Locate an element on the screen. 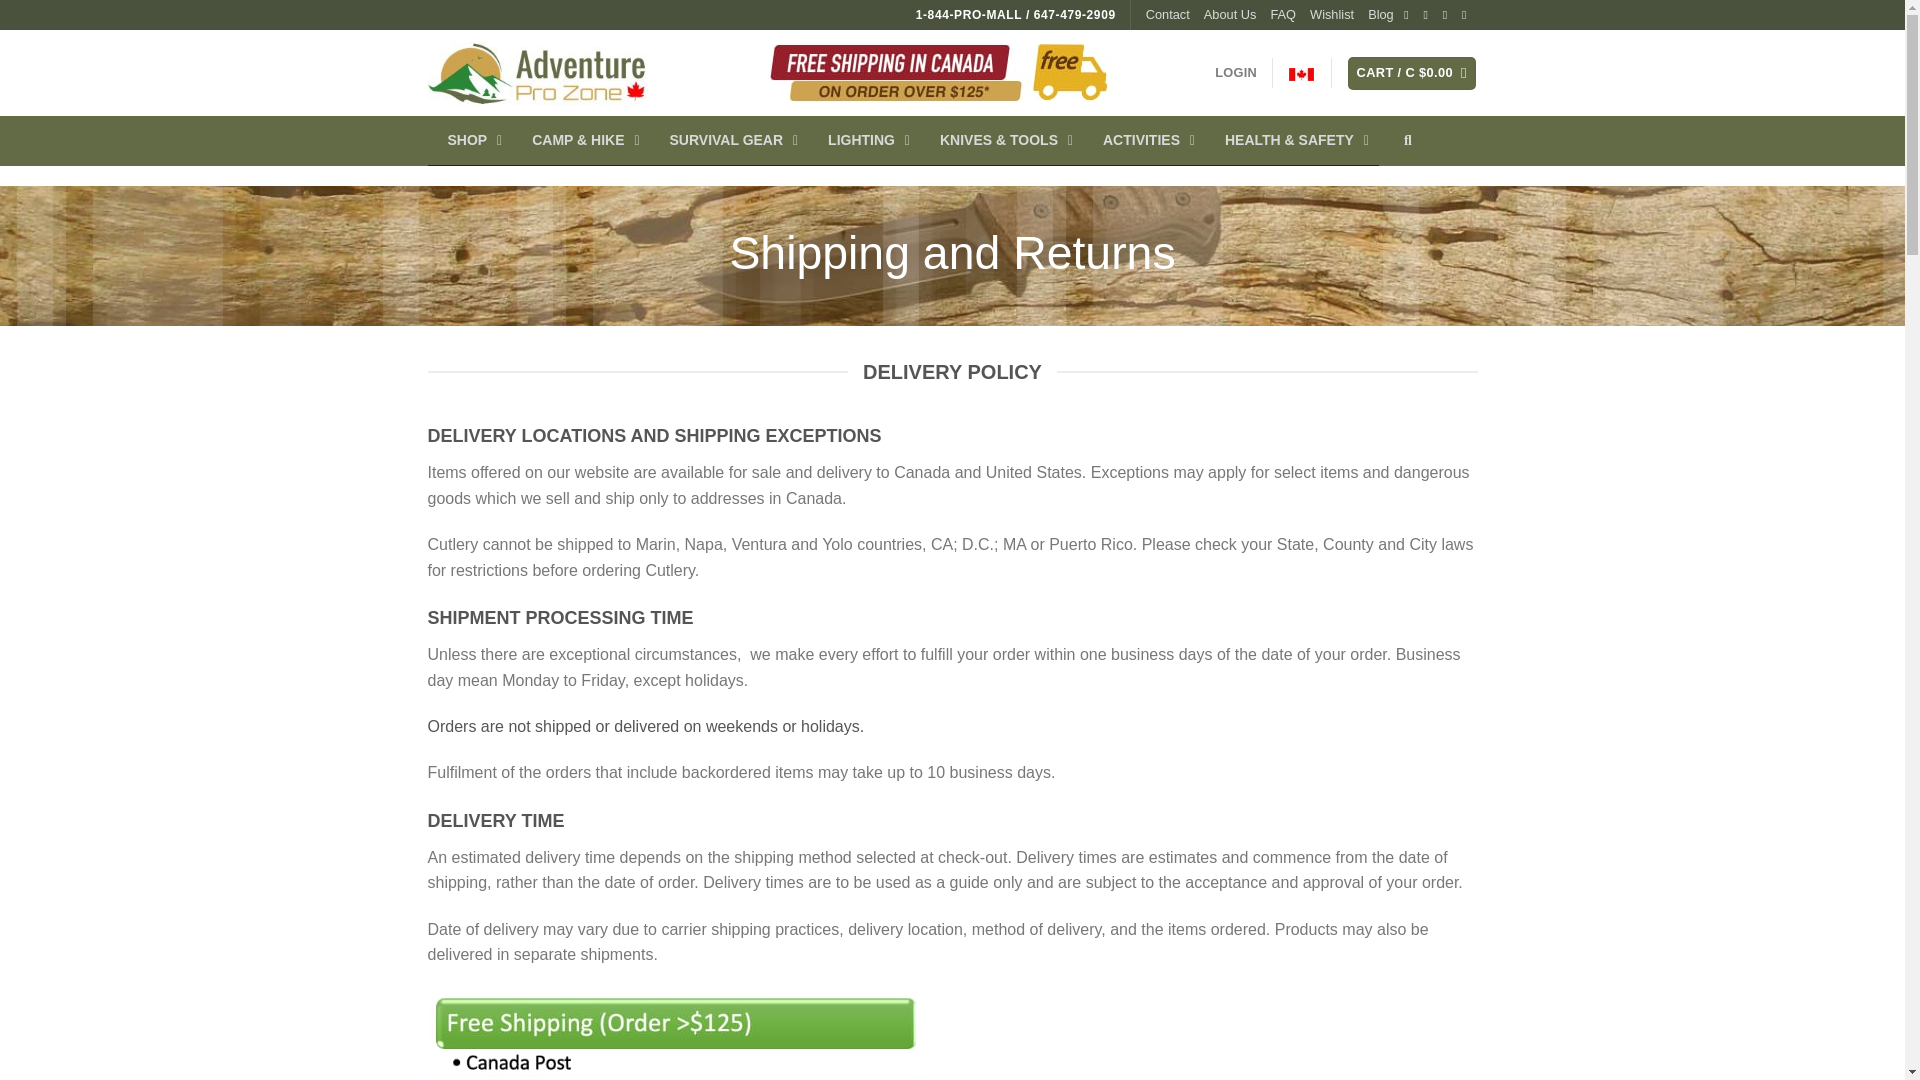  SHOP is located at coordinates (470, 140).